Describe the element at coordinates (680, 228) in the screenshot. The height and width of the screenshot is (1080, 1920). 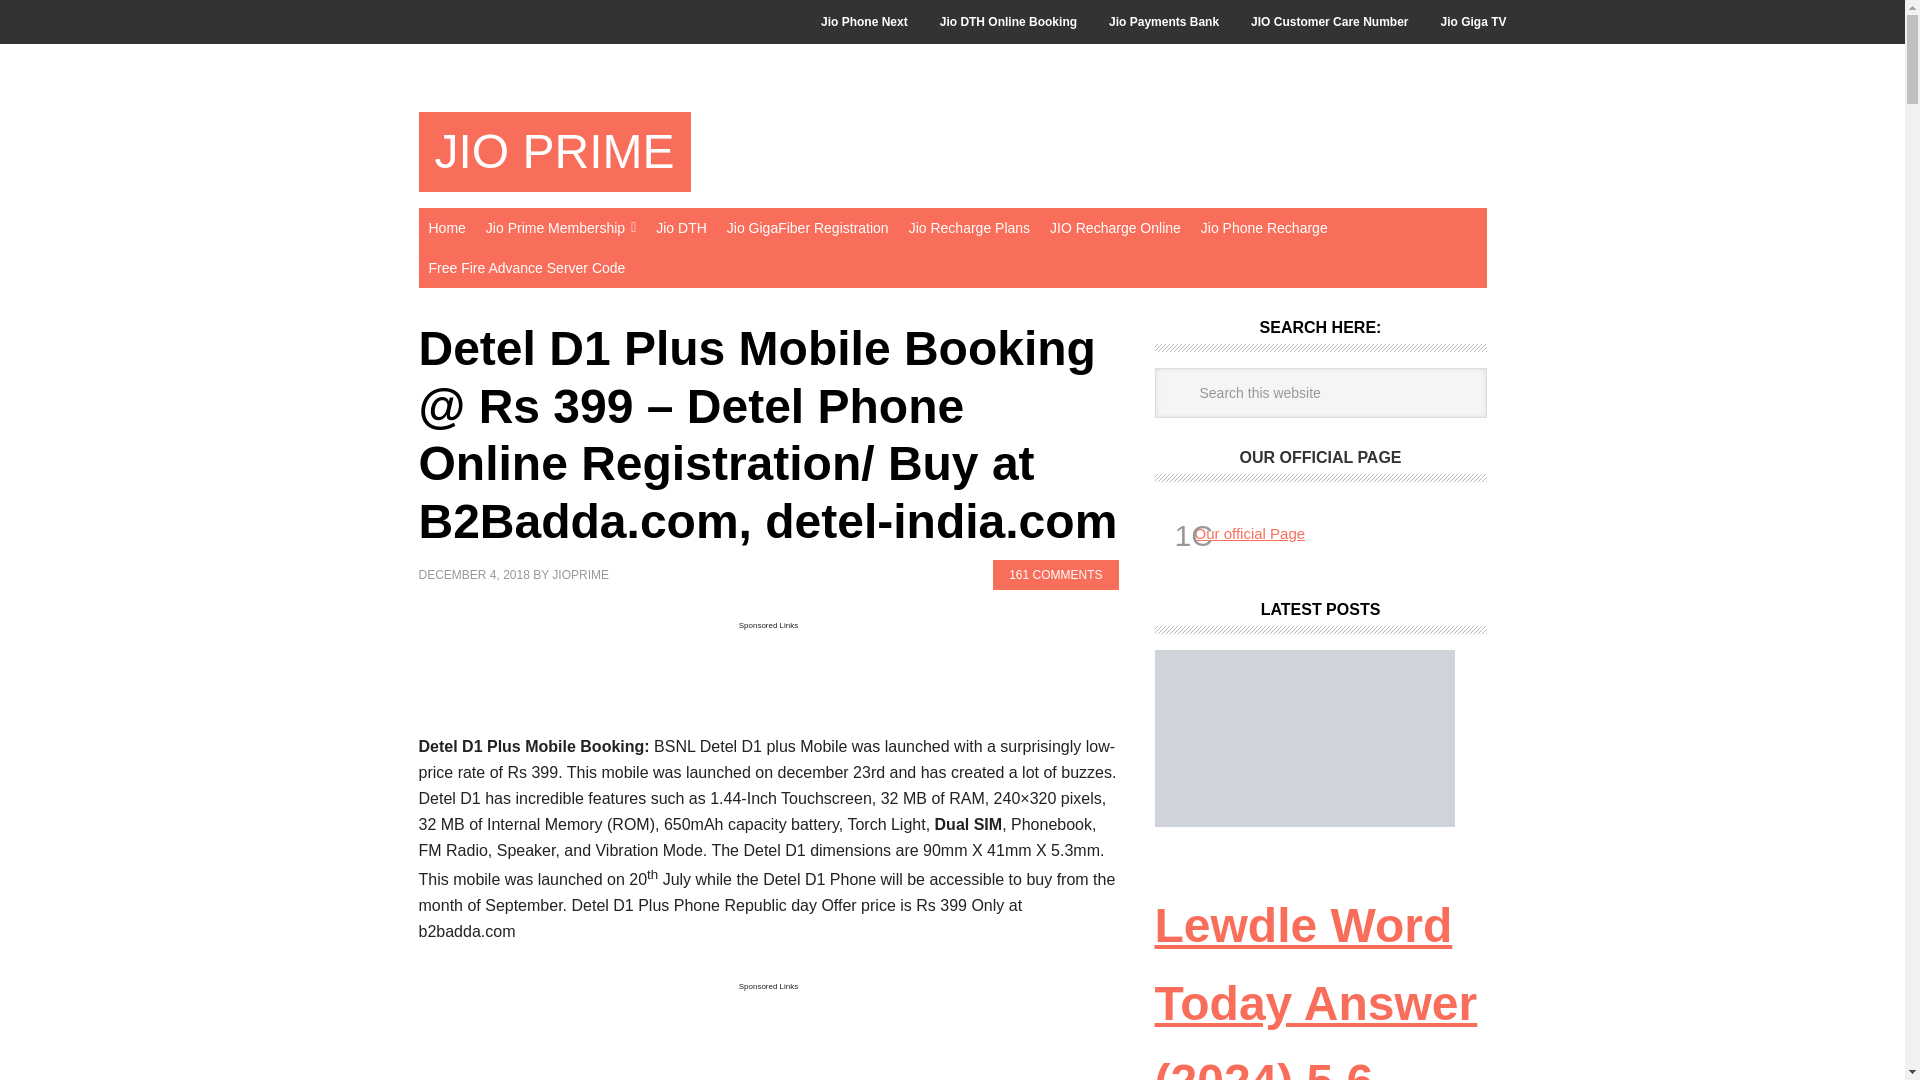
I see `Jio DTH` at that location.